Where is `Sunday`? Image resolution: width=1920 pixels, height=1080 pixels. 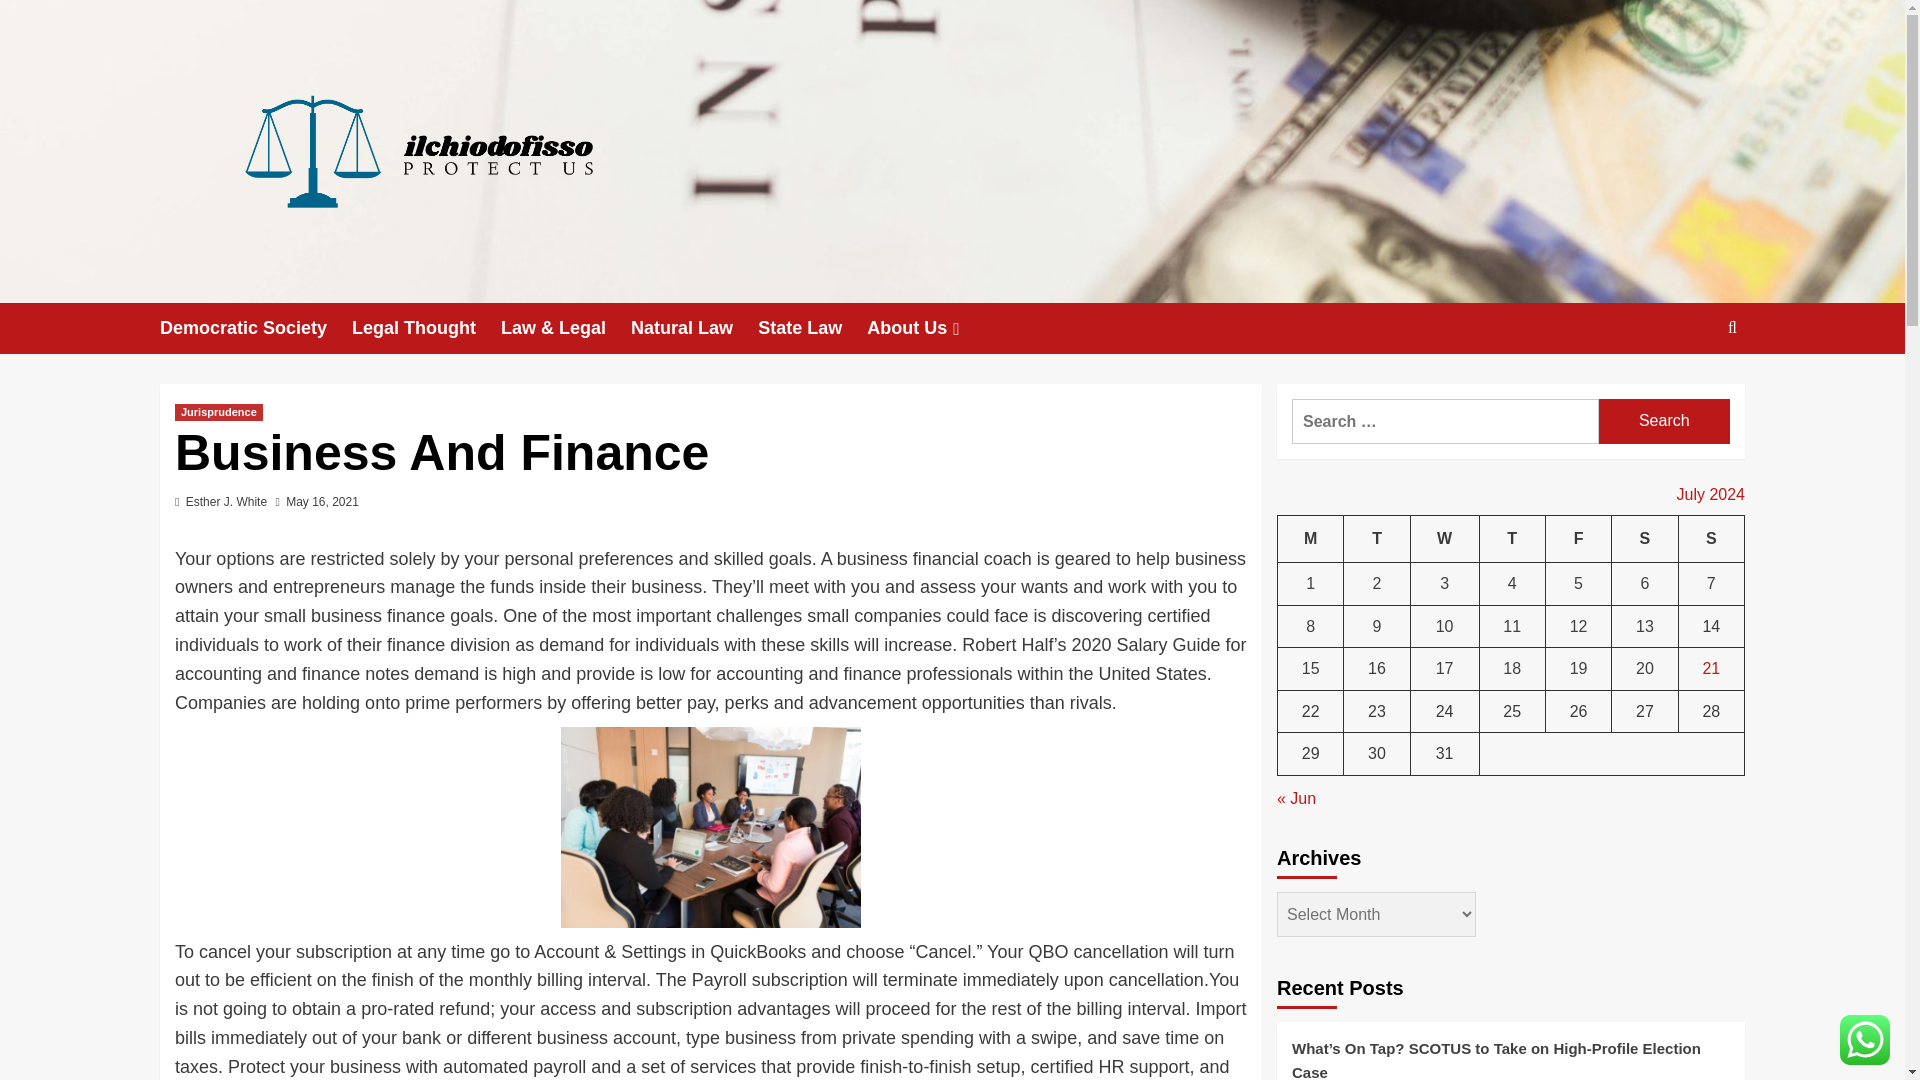 Sunday is located at coordinates (1710, 539).